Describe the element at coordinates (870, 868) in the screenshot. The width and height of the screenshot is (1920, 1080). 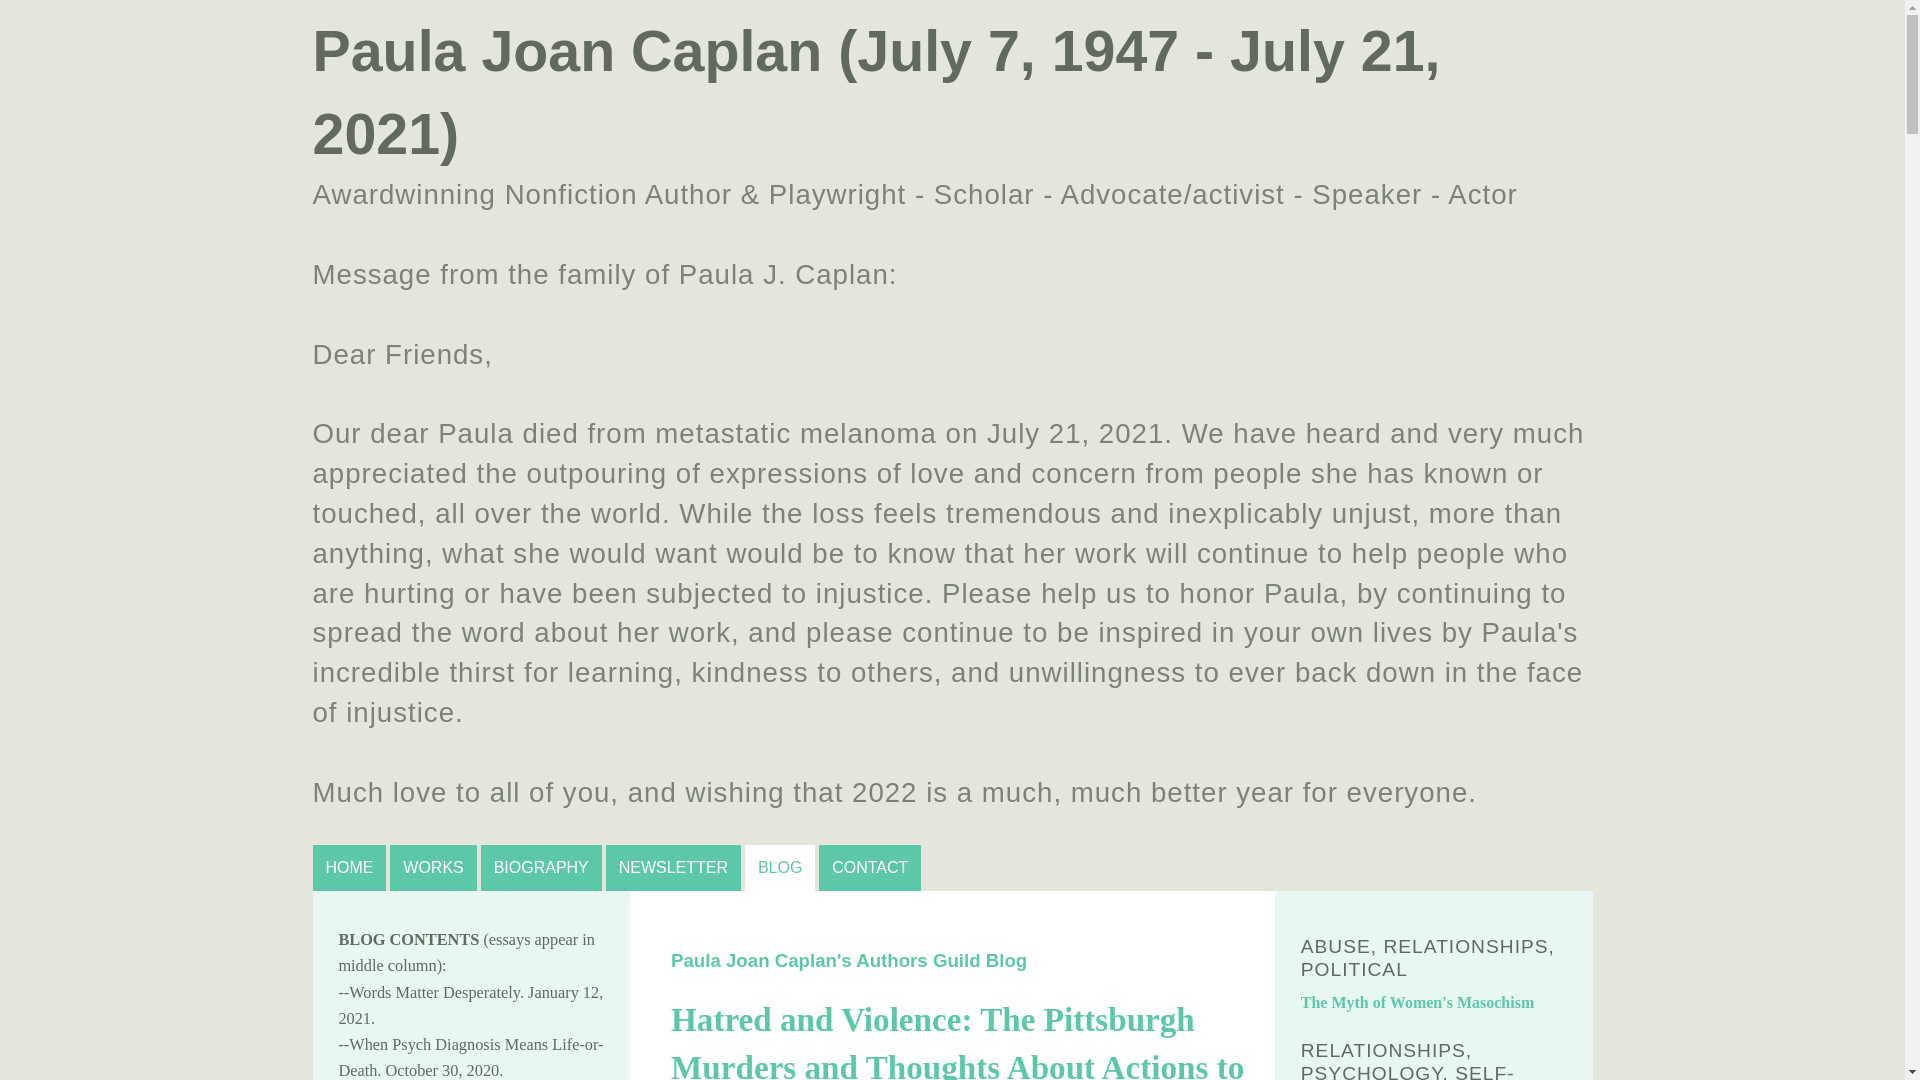
I see `CONTACT` at that location.